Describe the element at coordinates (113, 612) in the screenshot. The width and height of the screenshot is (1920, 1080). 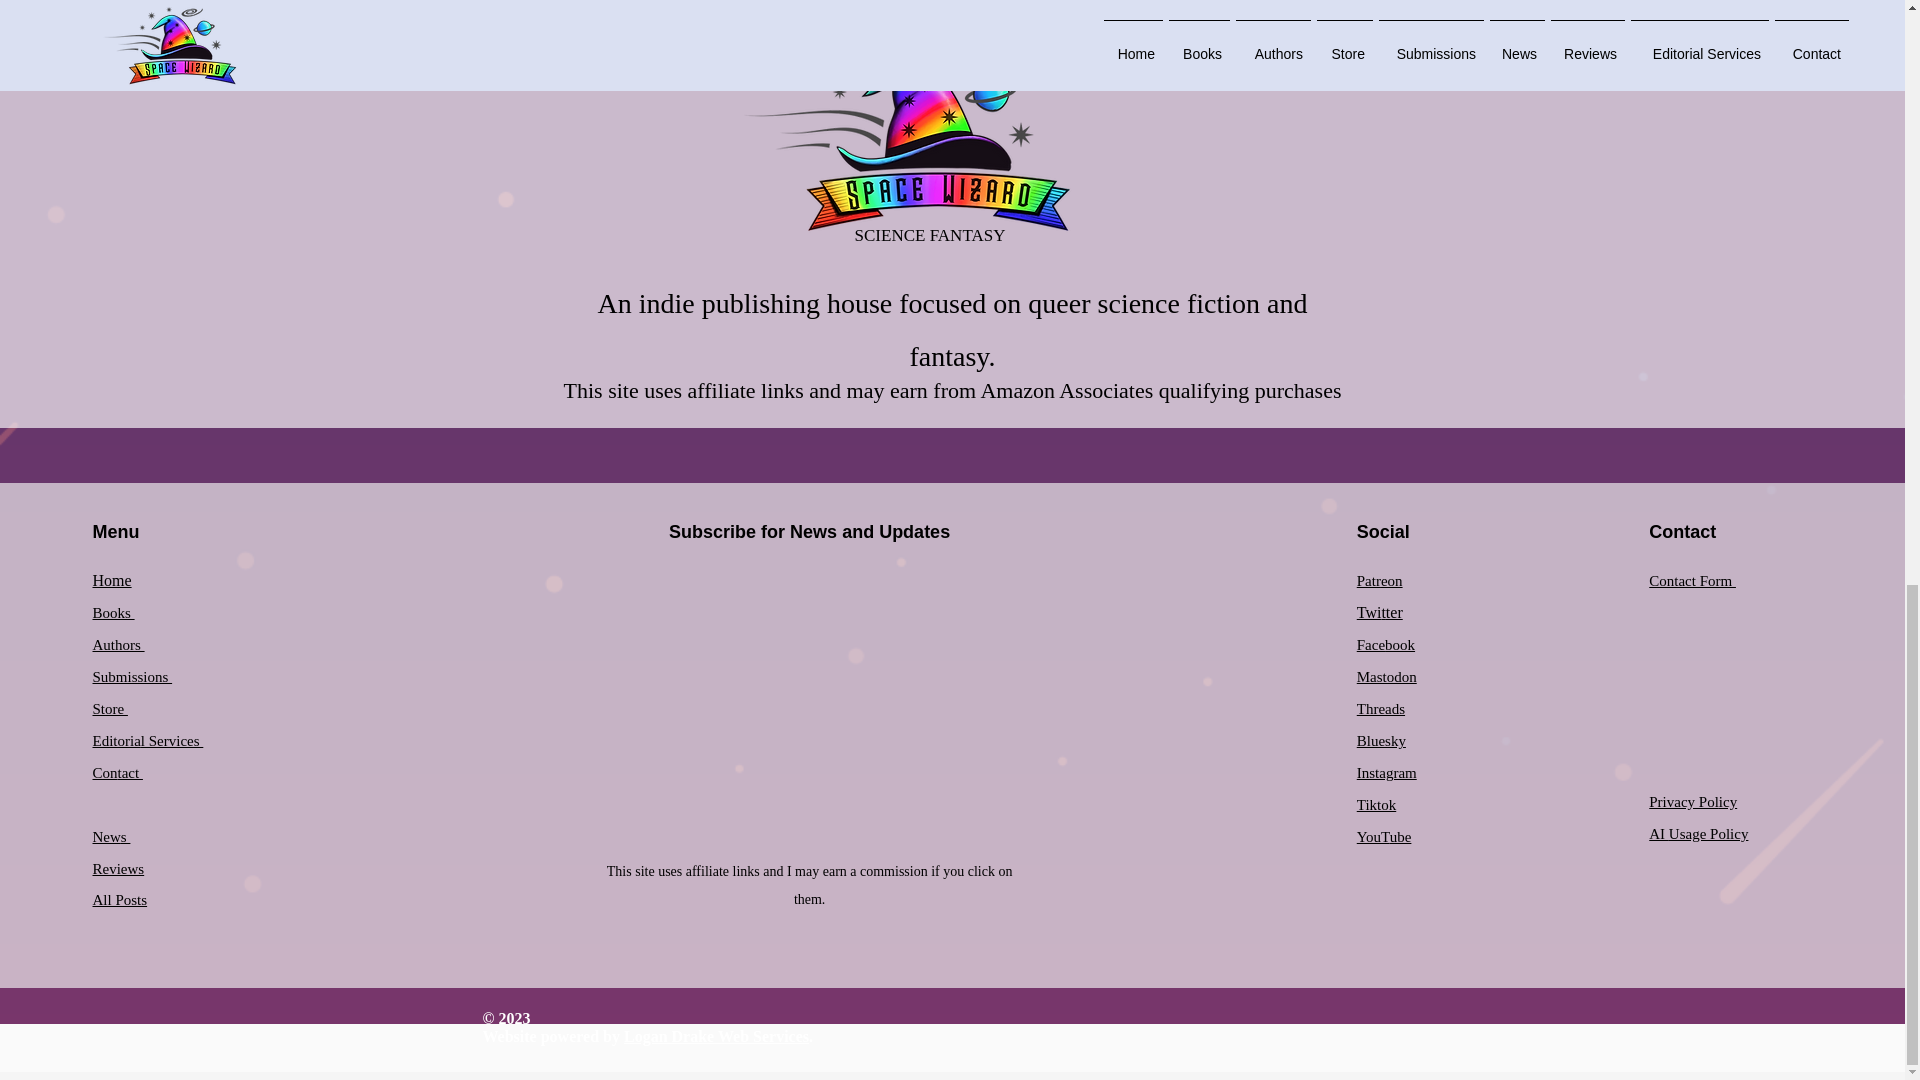
I see `Books ` at that location.